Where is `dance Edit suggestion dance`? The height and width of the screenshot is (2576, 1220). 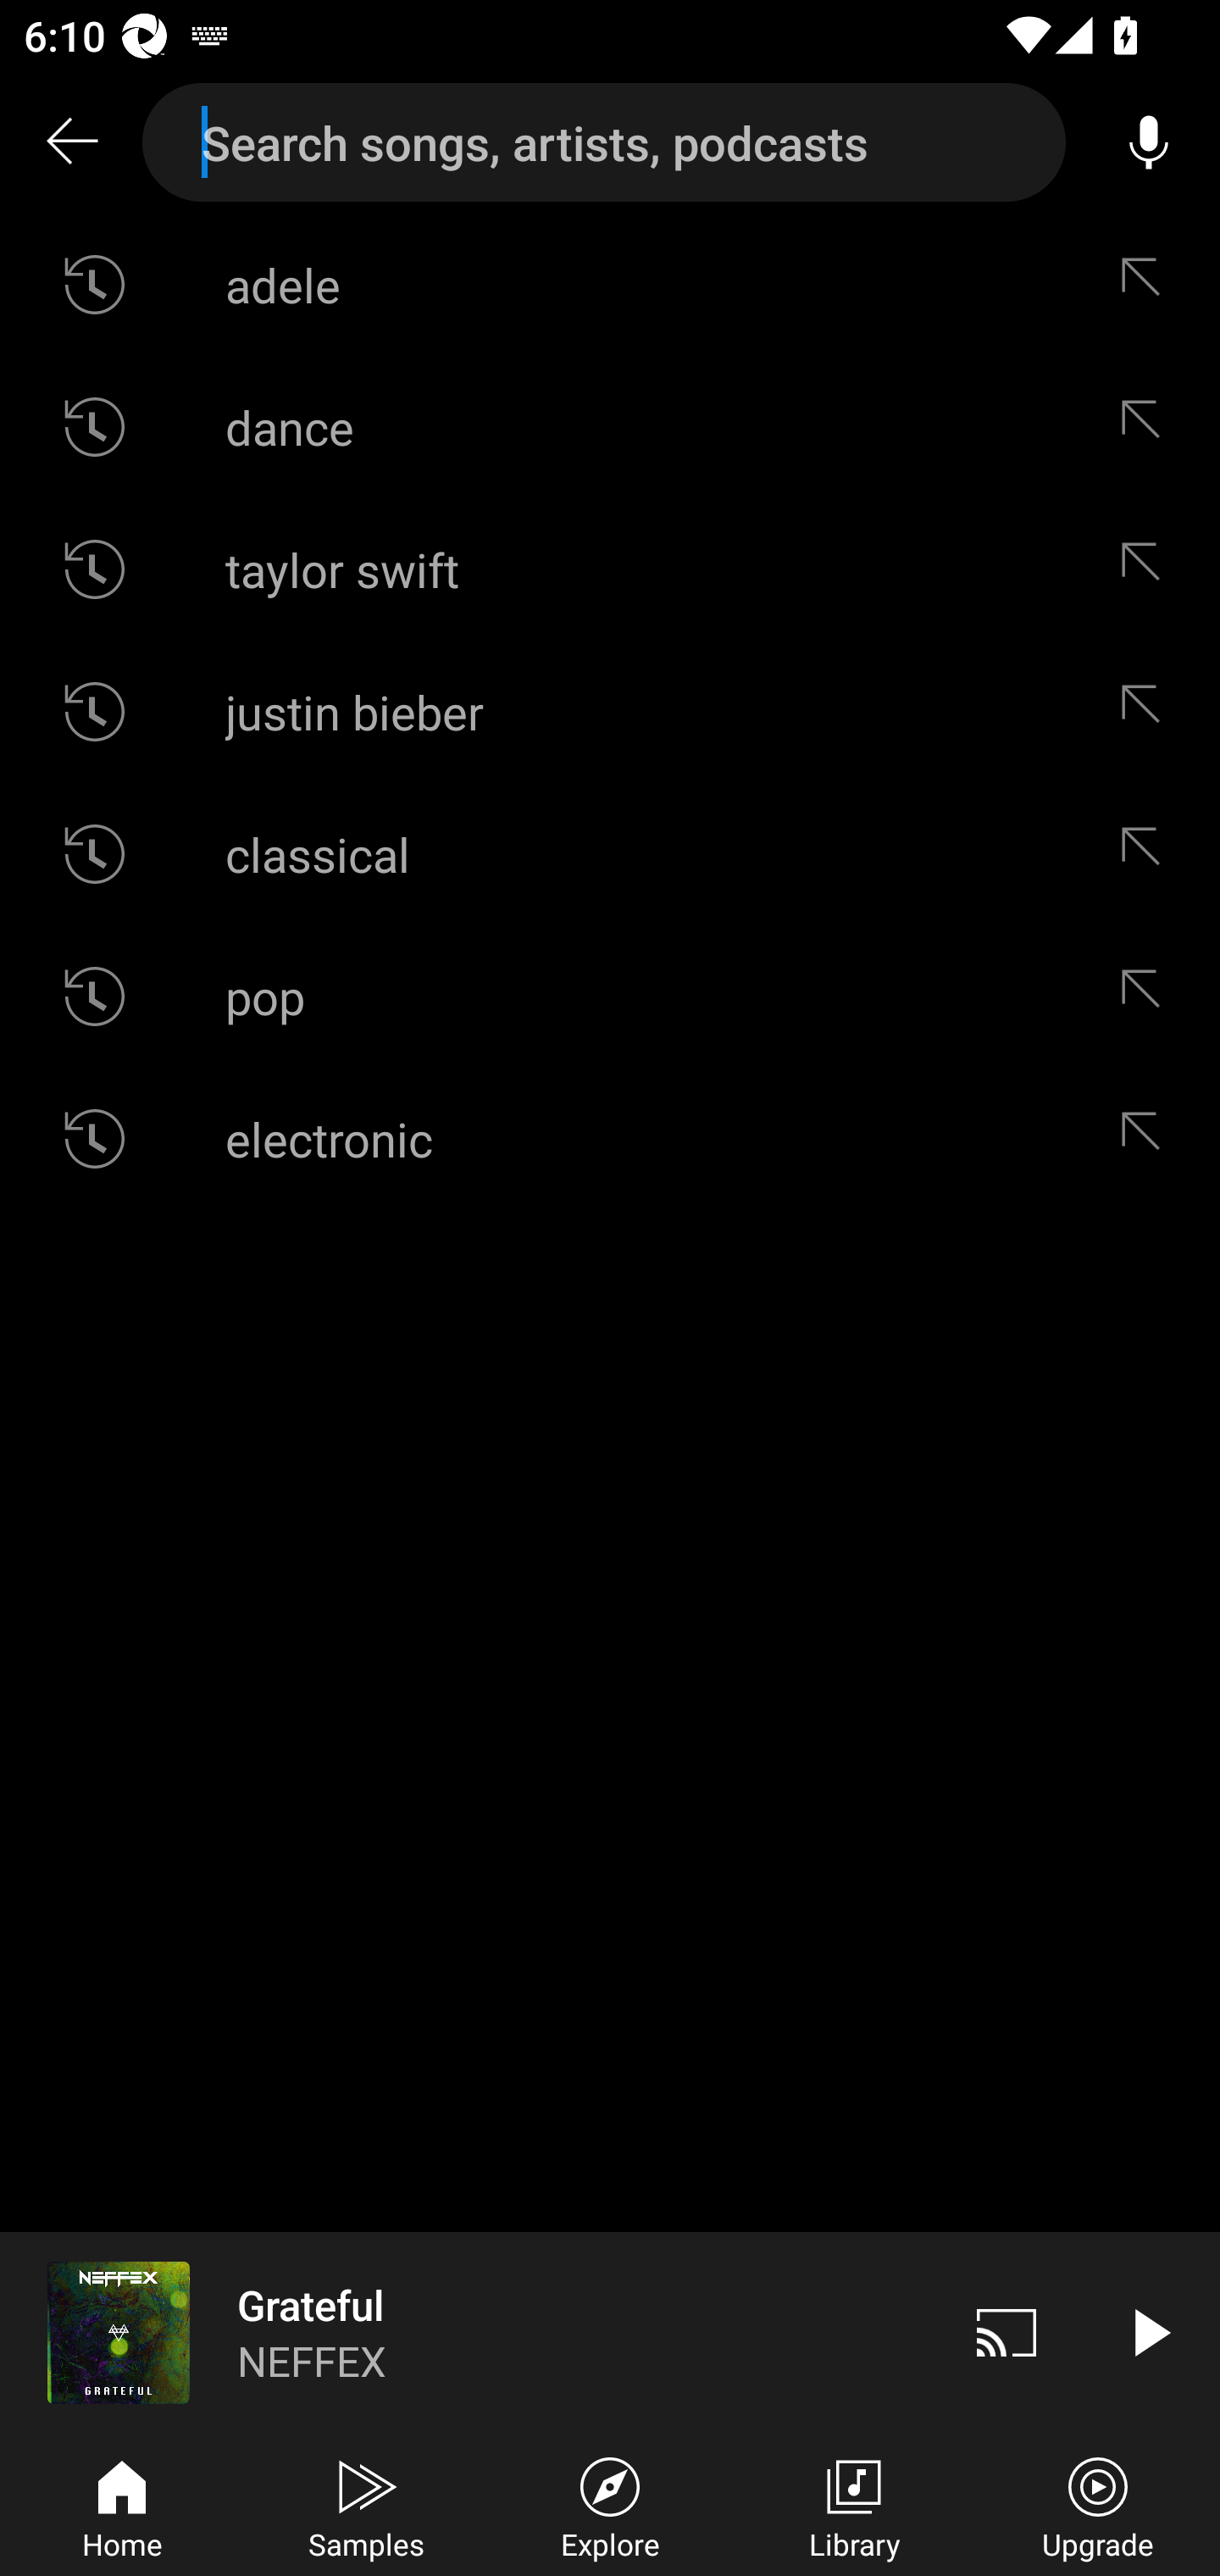 dance Edit suggestion dance is located at coordinates (610, 425).